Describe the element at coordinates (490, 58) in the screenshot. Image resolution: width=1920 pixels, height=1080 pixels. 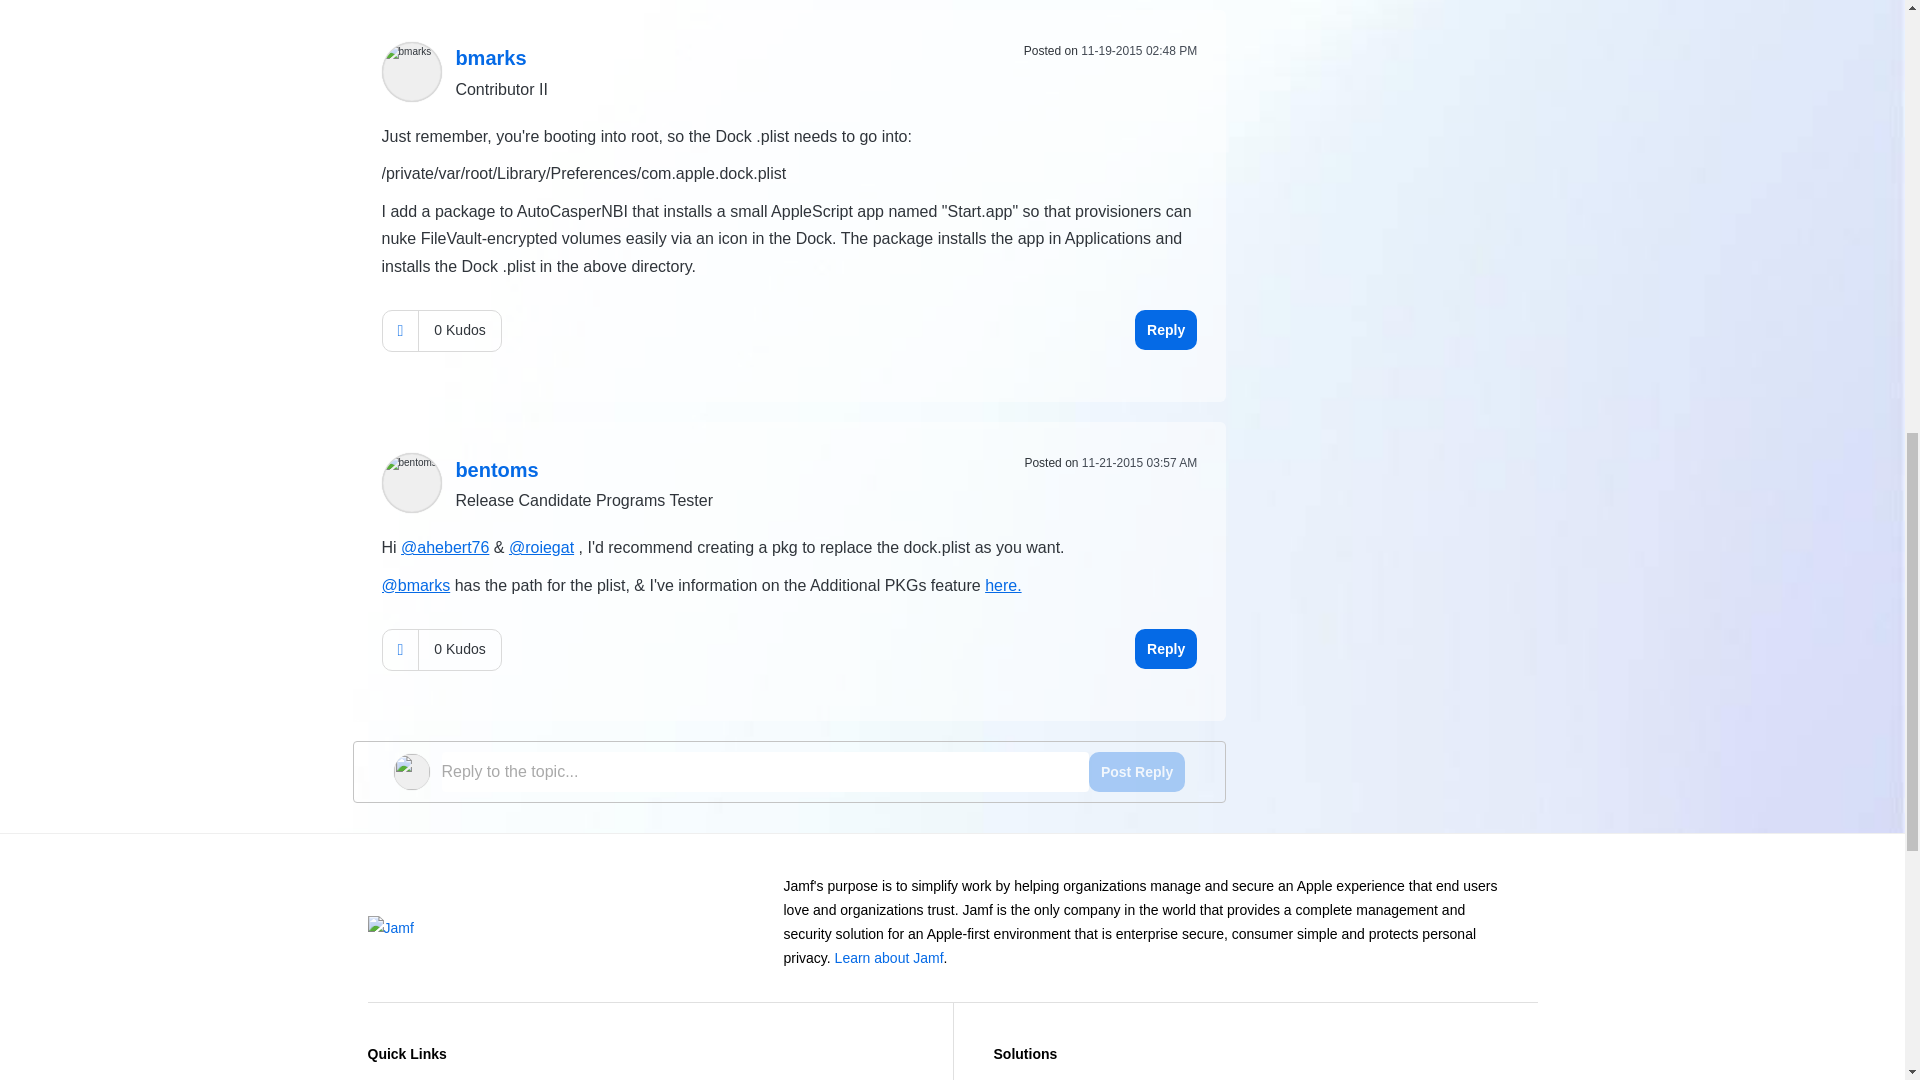
I see `bmarks` at that location.